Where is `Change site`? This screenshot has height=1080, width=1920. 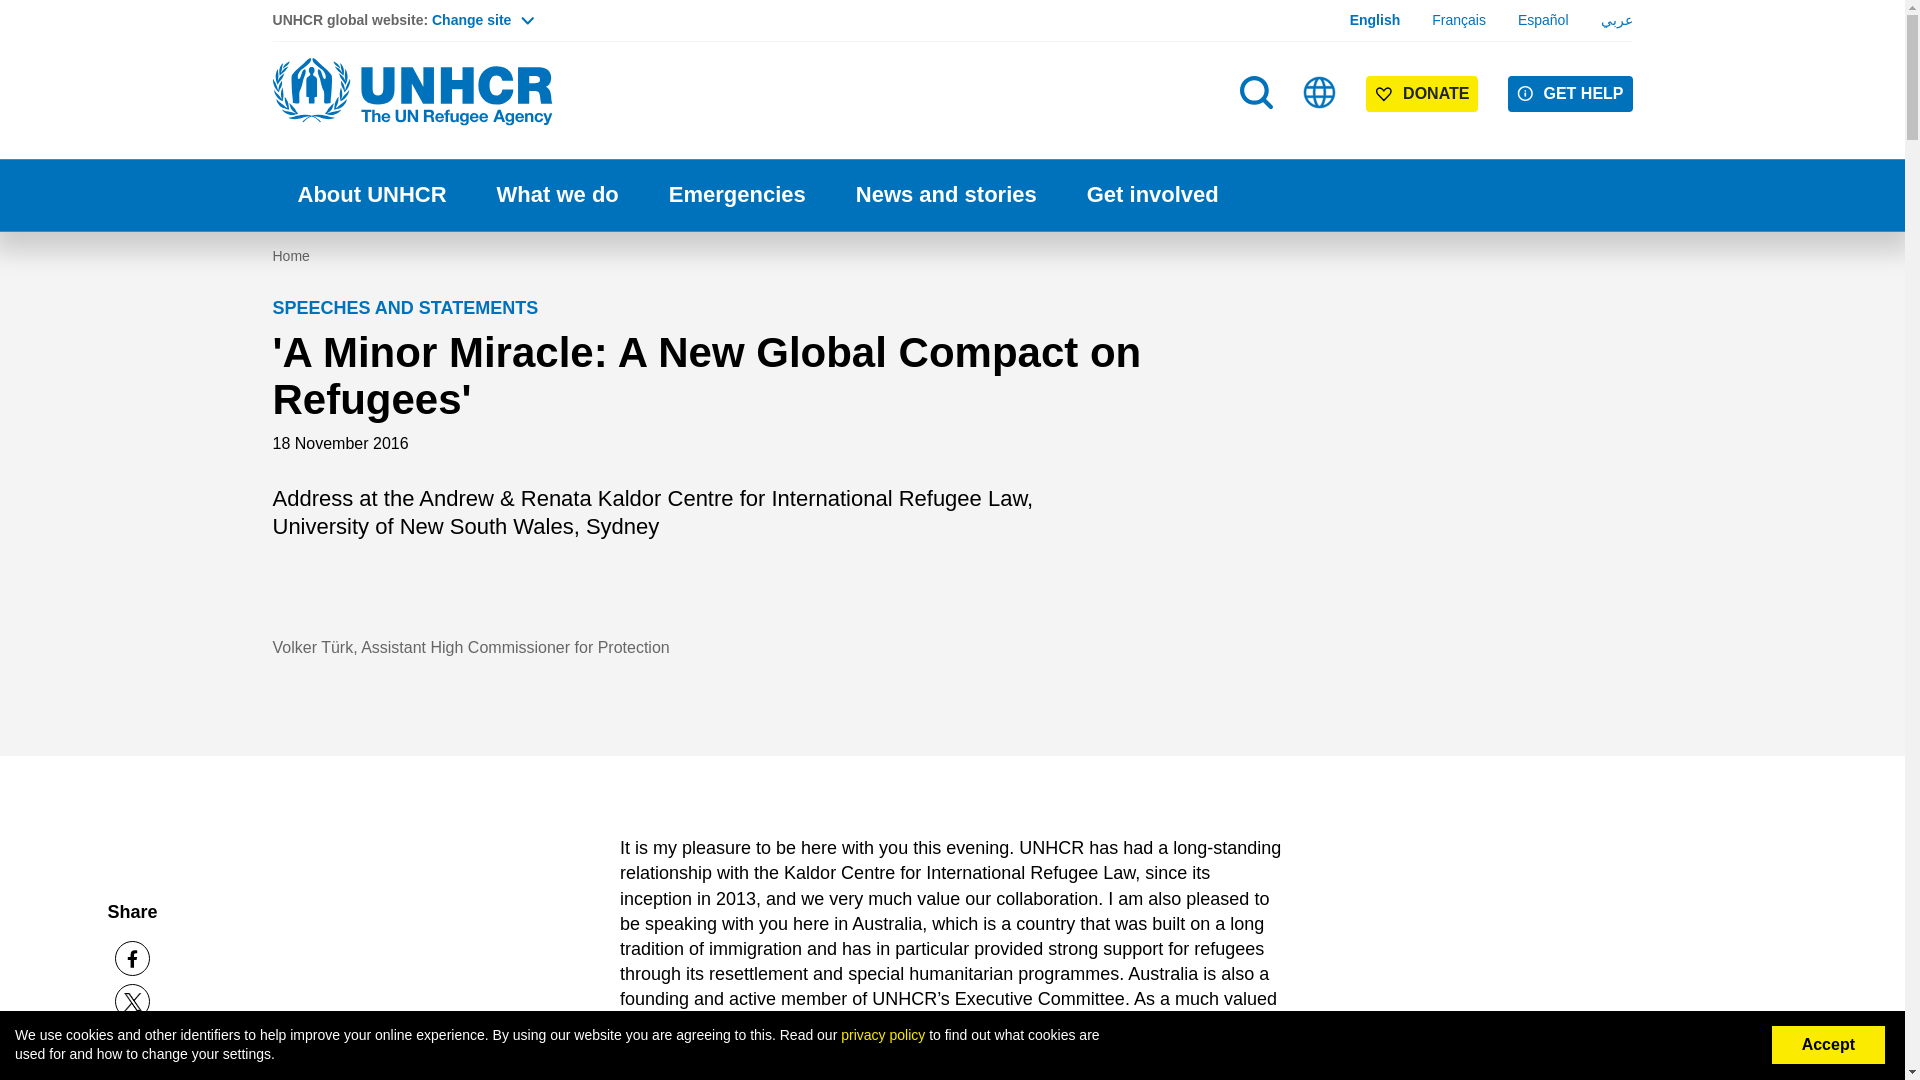
Change site is located at coordinates (482, 20).